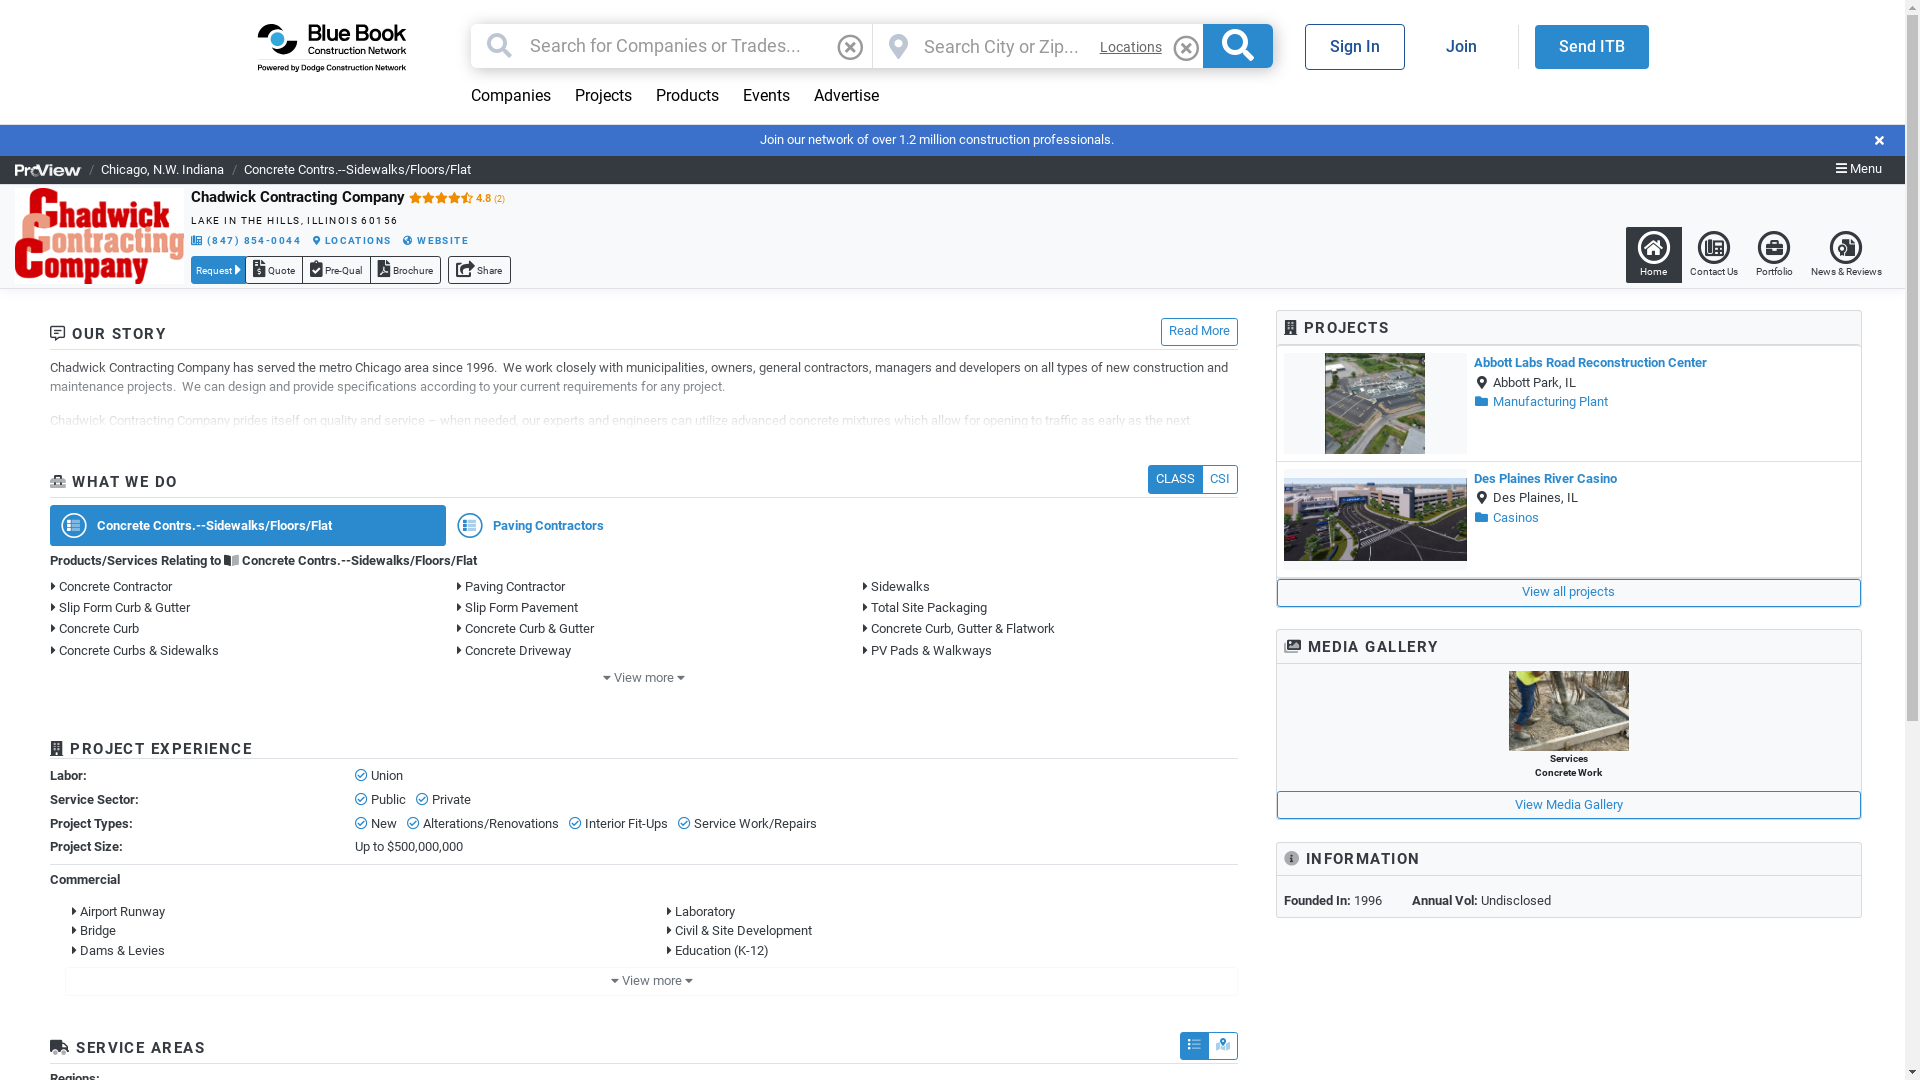  Describe the element at coordinates (644, 525) in the screenshot. I see `Paving Contractors` at that location.